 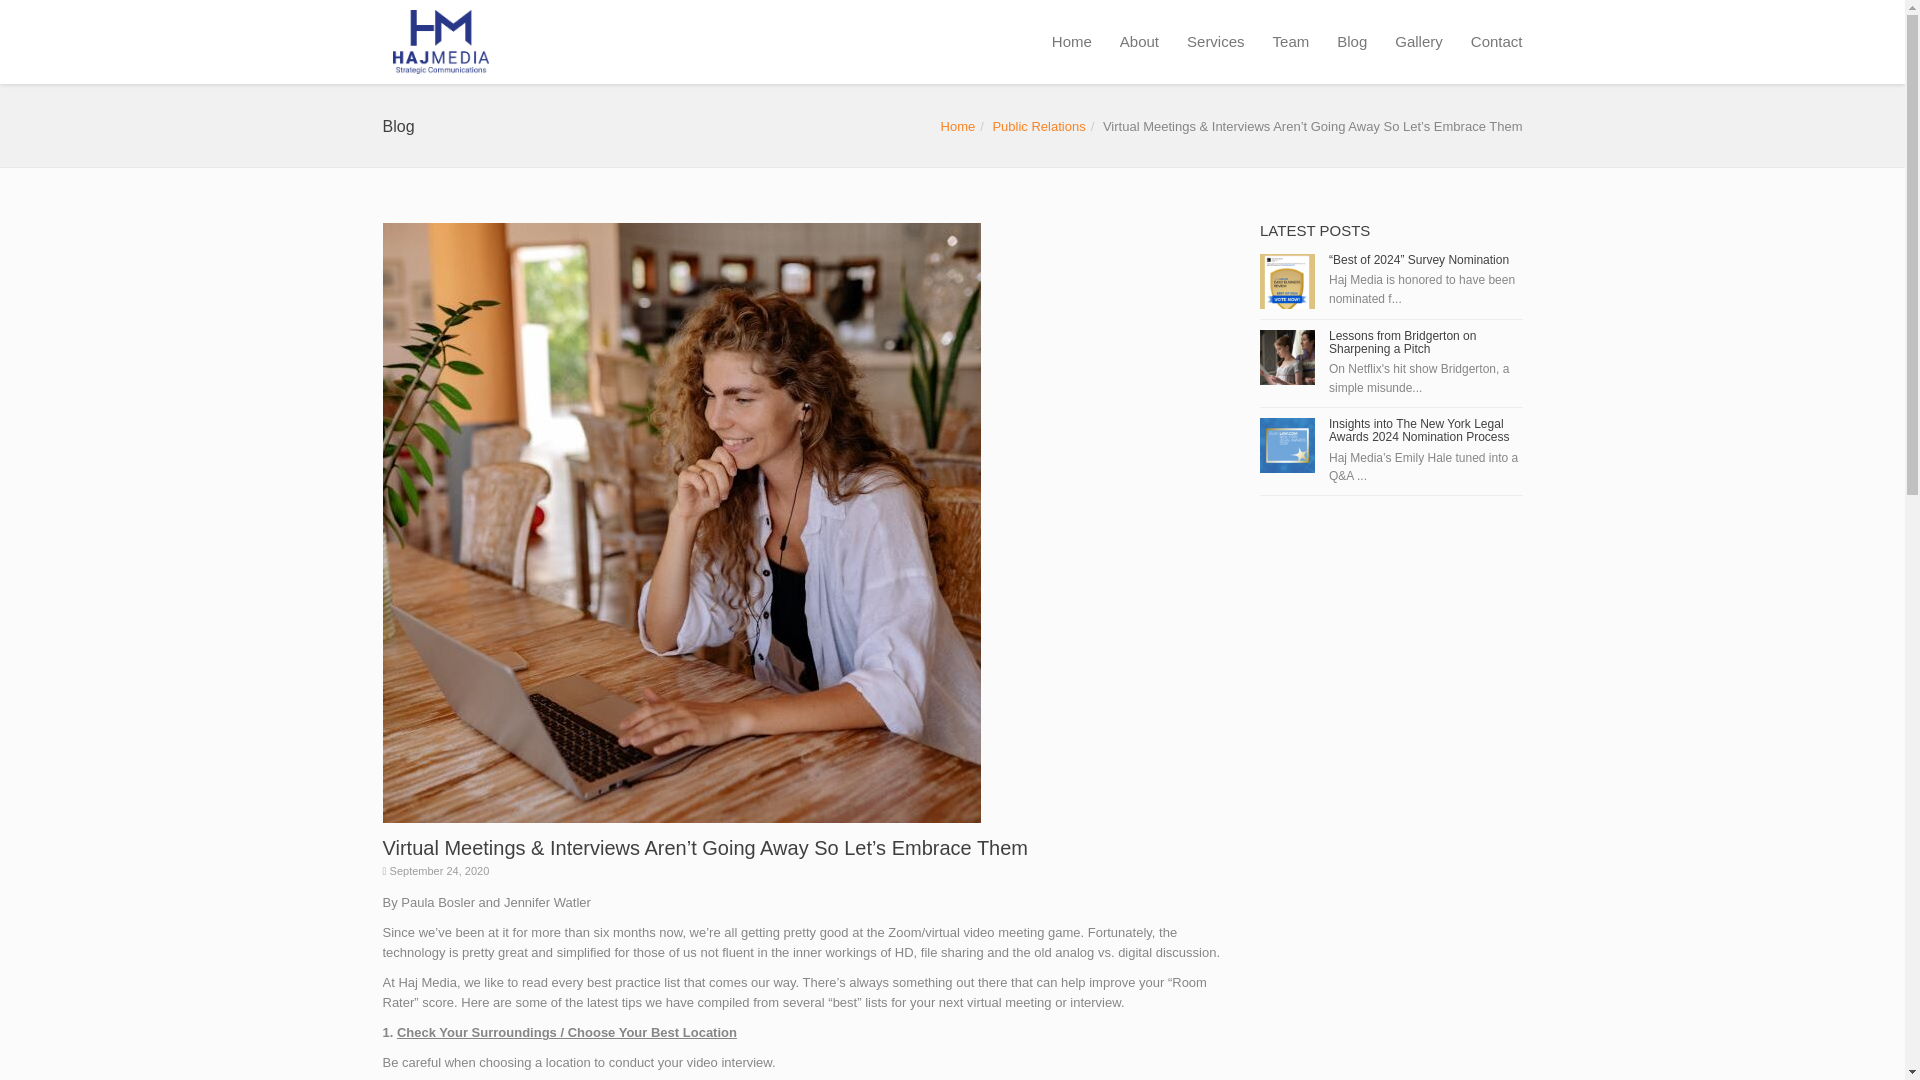 What do you see at coordinates (1402, 342) in the screenshot?
I see `Lessons from Bridgerton on Sharpening a Pitch` at bounding box center [1402, 342].